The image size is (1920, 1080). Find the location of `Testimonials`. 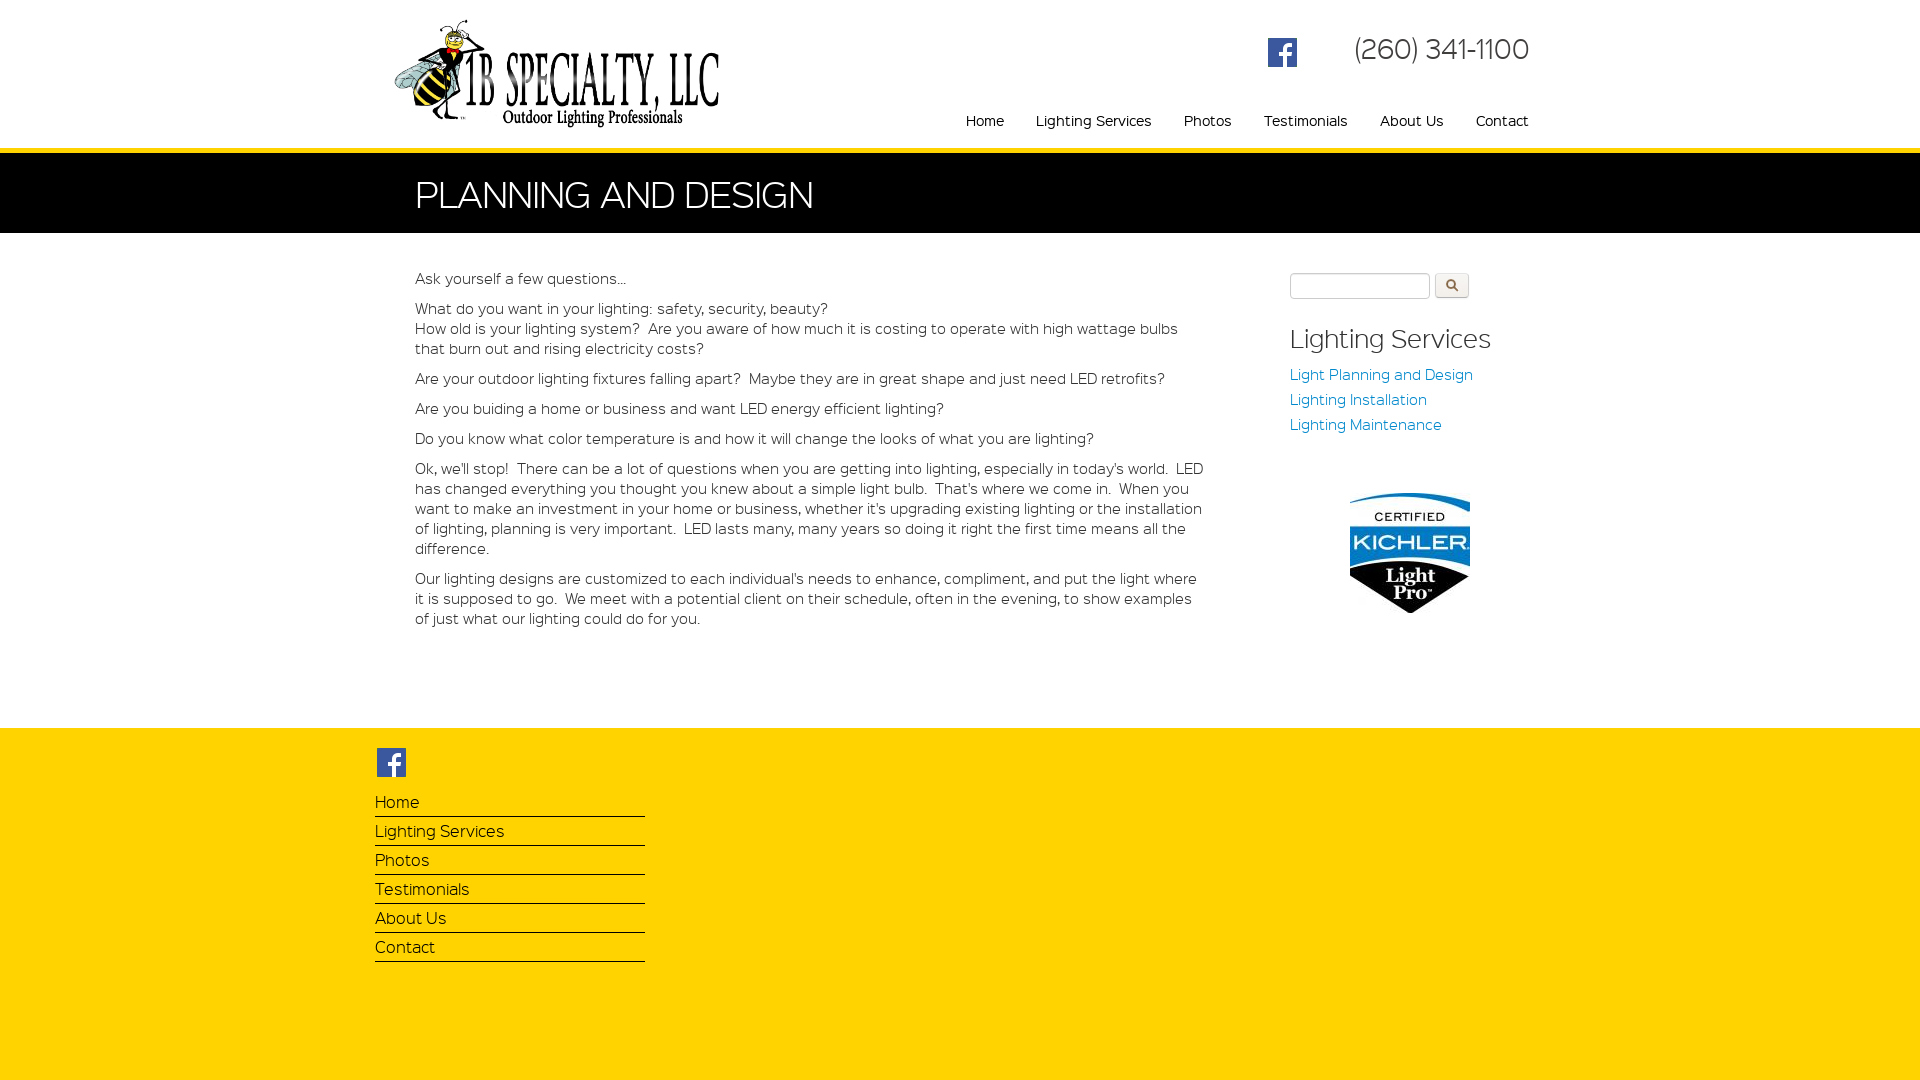

Testimonials is located at coordinates (510, 892).